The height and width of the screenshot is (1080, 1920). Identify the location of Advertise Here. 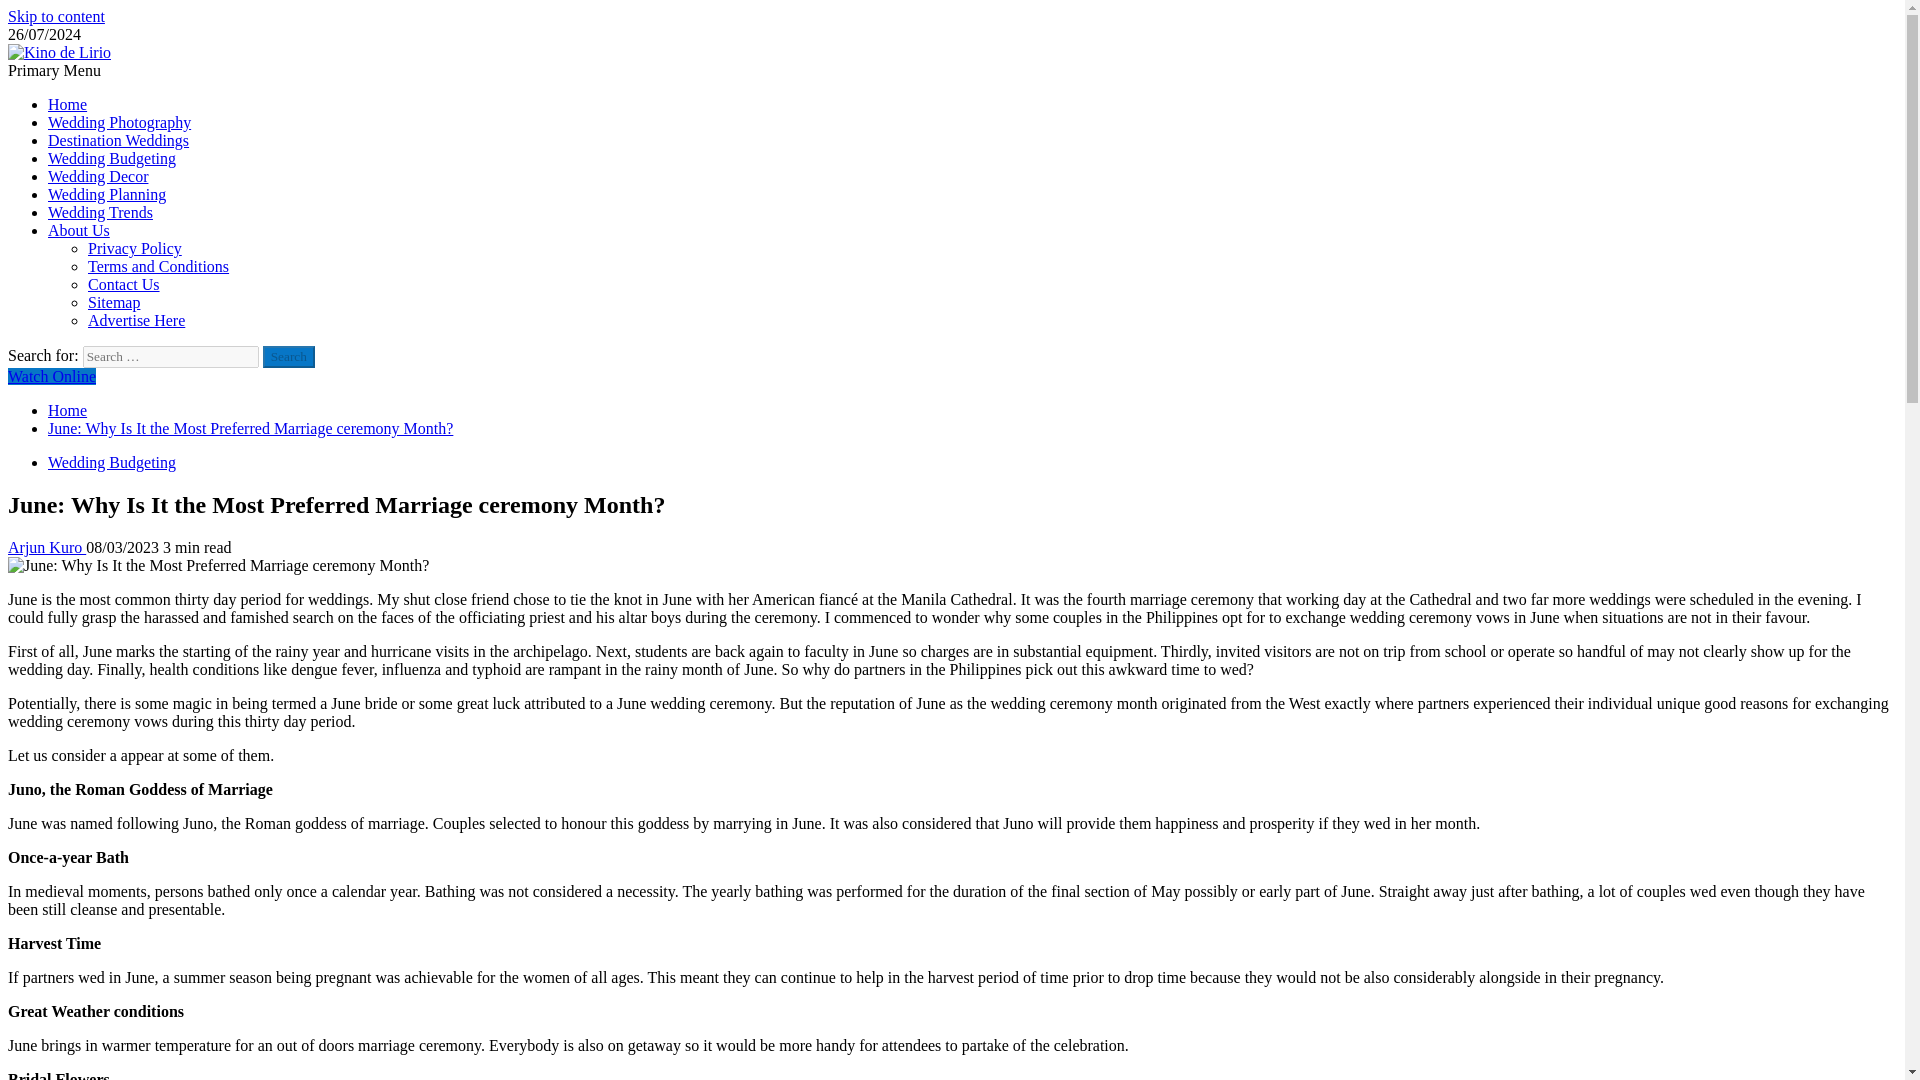
(136, 320).